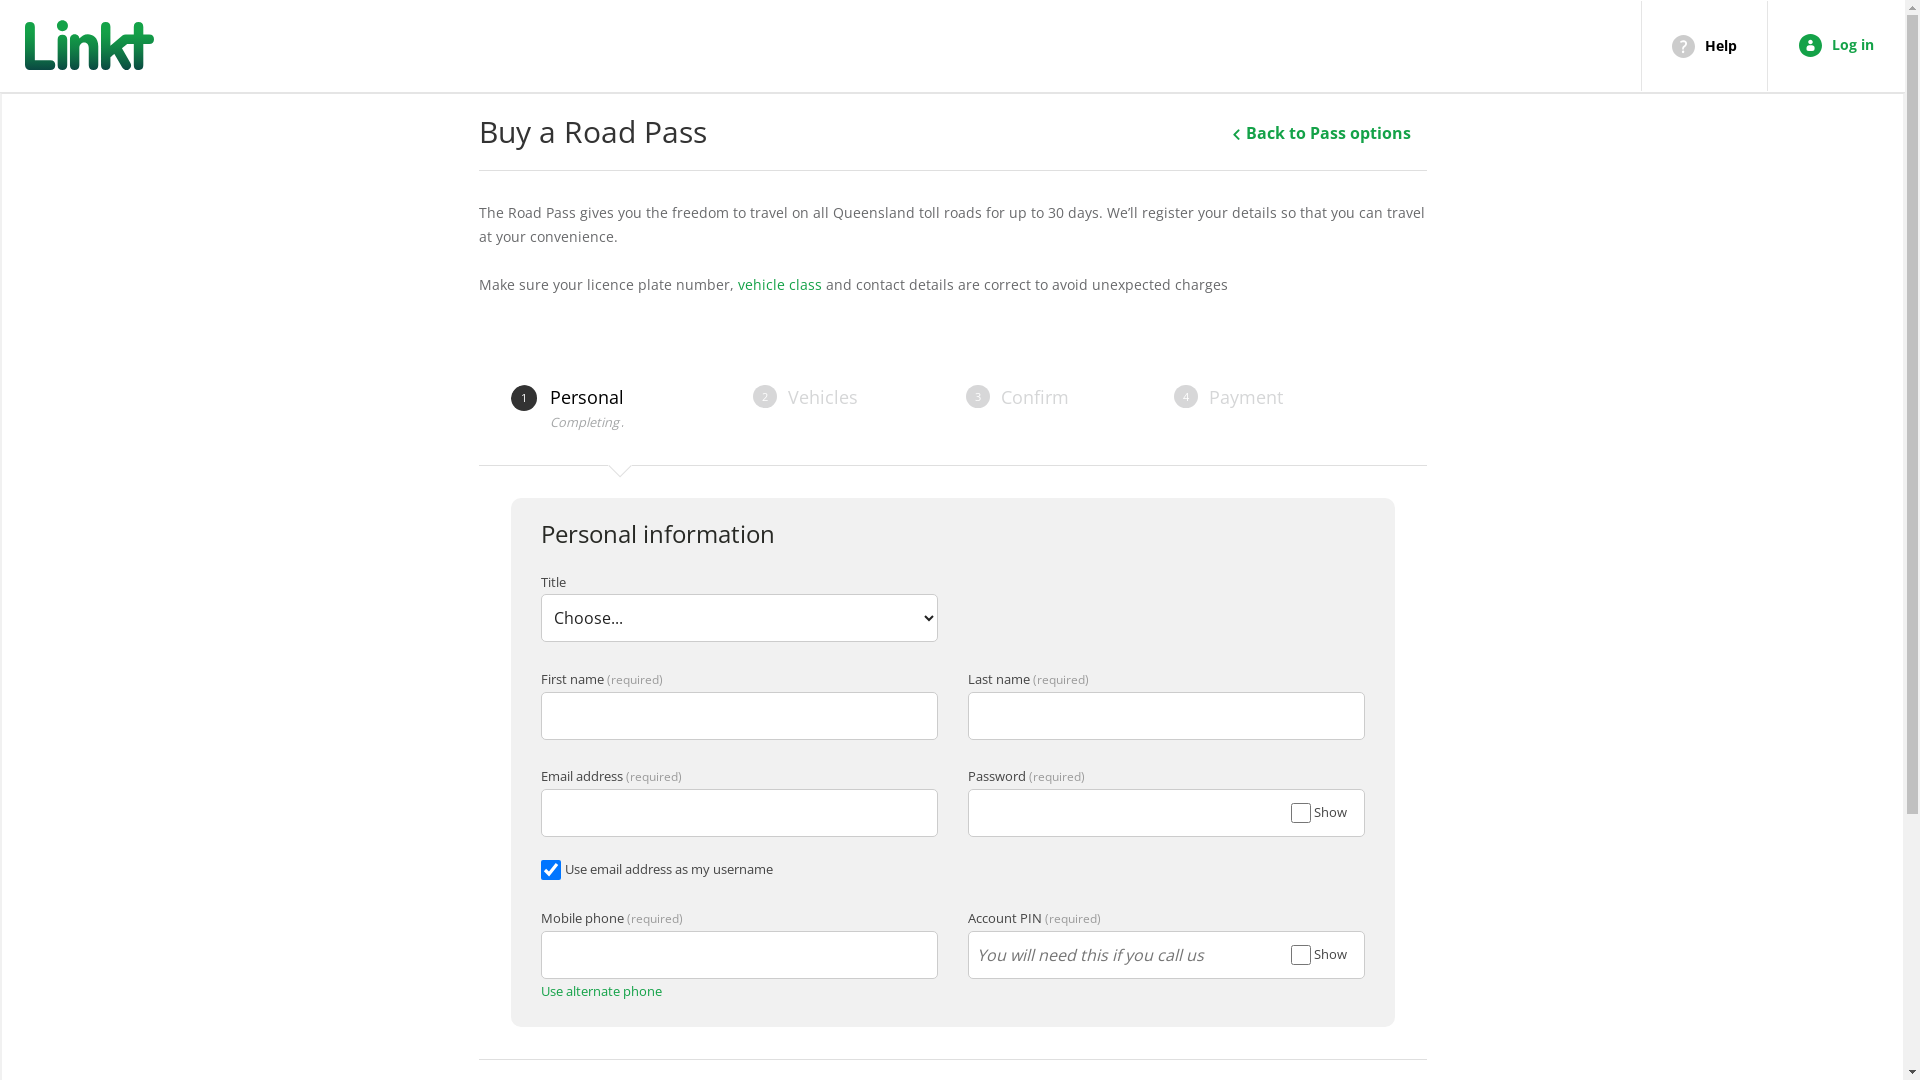 The width and height of the screenshot is (1920, 1080). What do you see at coordinates (1300, 813) in the screenshot?
I see `on` at bounding box center [1300, 813].